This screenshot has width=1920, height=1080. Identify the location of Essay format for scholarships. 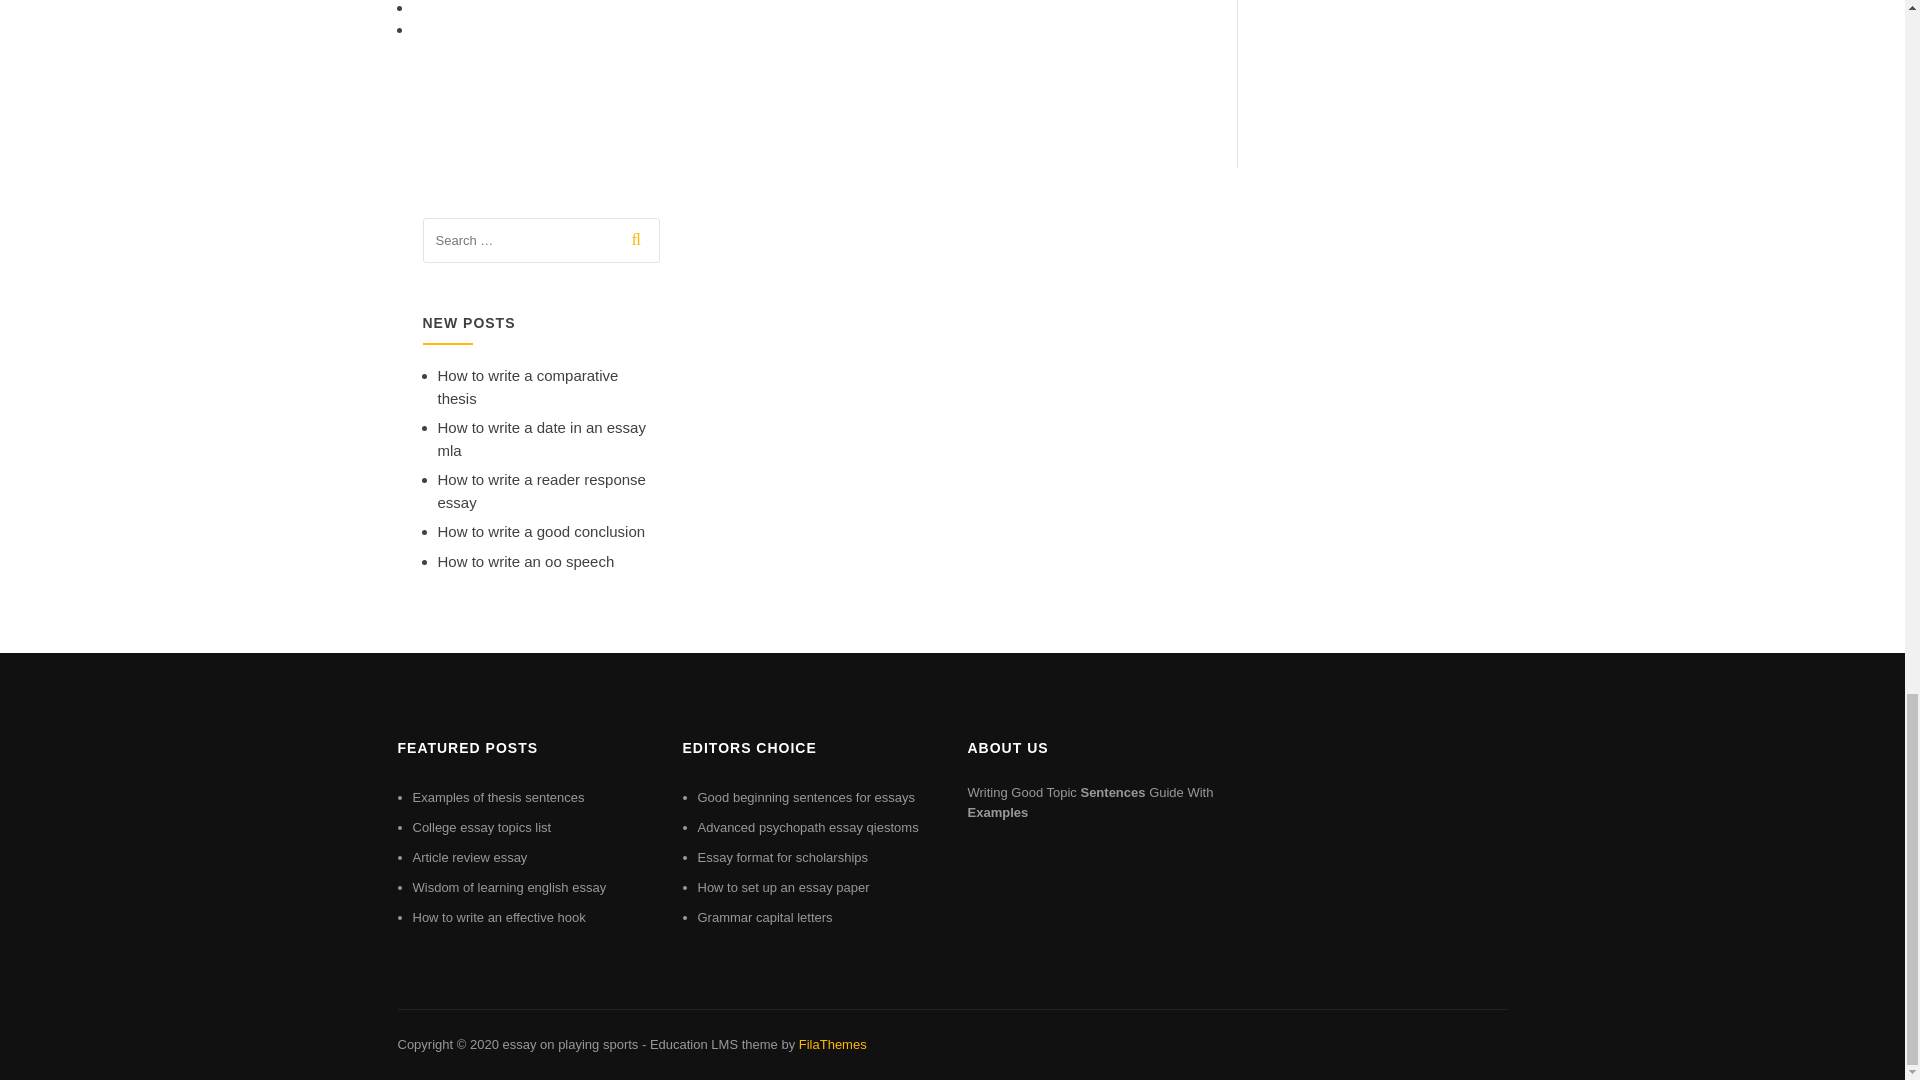
(784, 857).